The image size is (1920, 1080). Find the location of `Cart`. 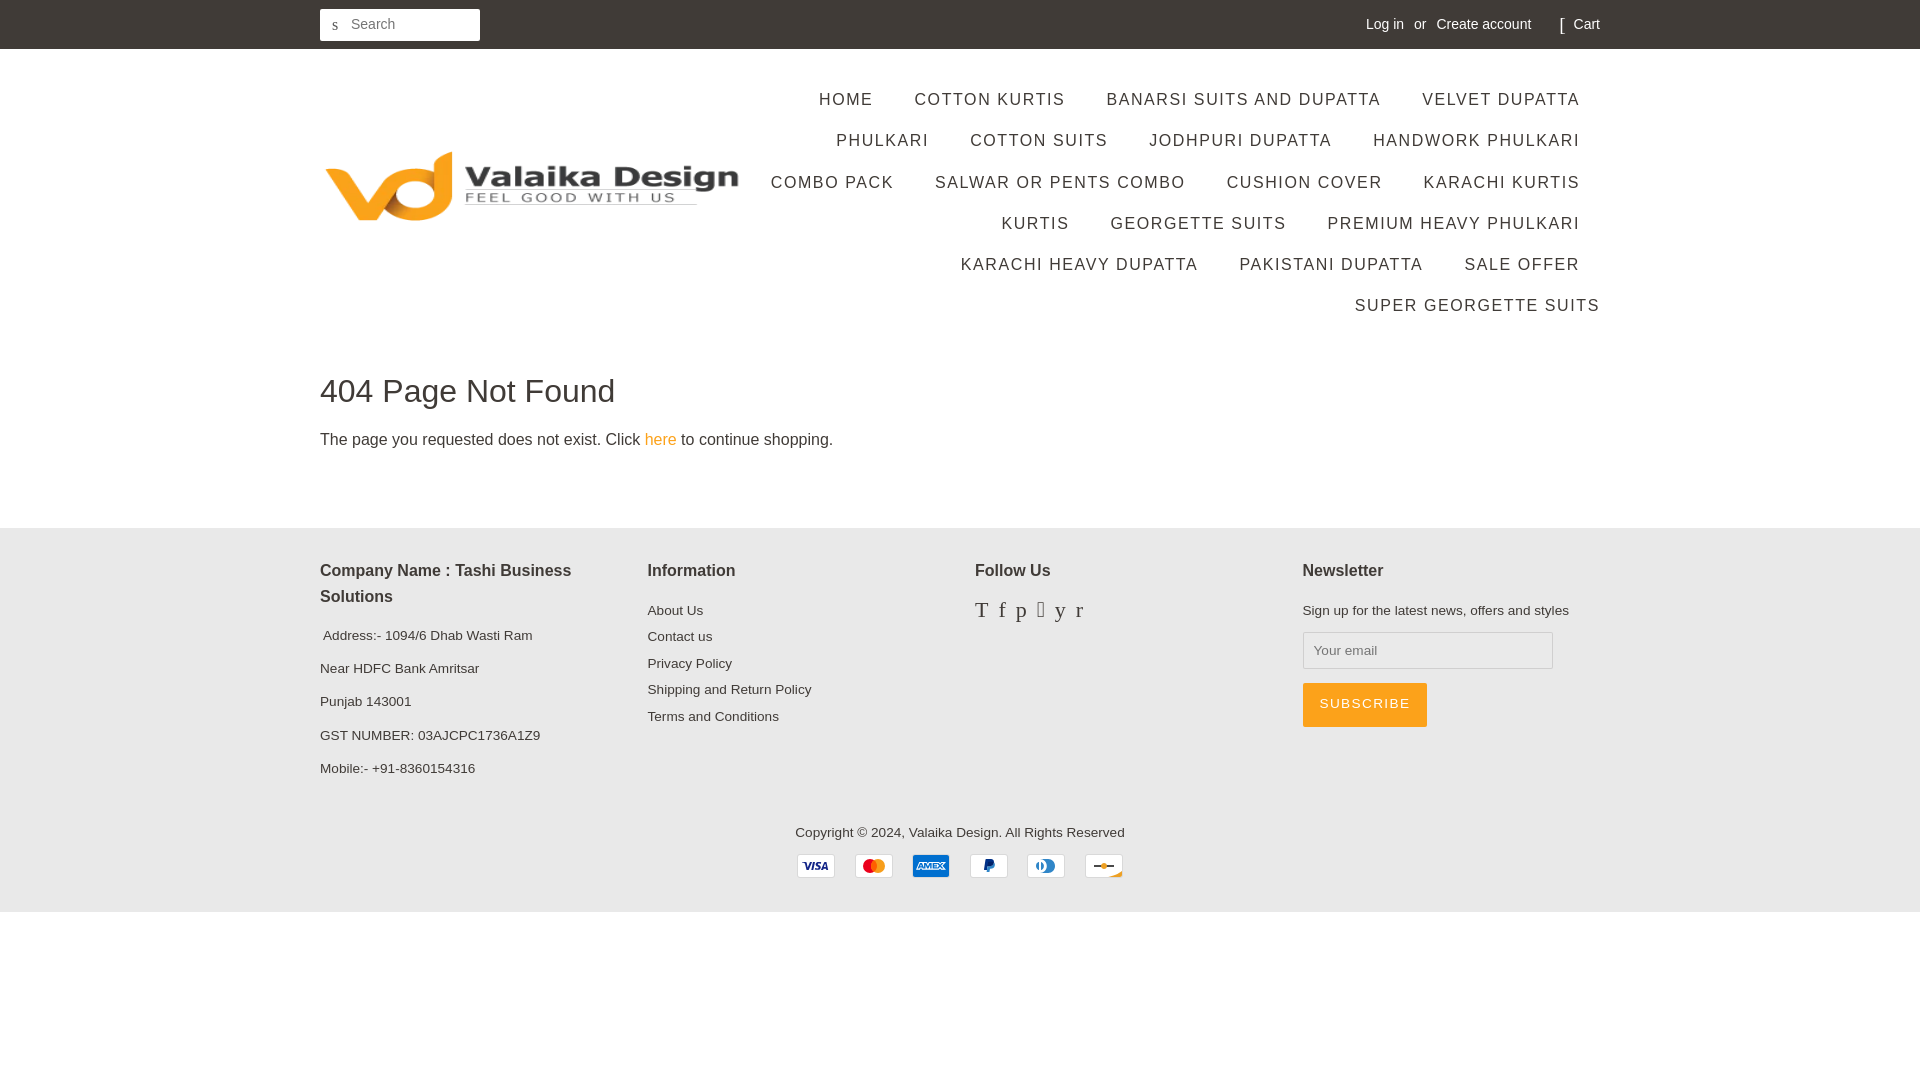

Cart is located at coordinates (1586, 24).